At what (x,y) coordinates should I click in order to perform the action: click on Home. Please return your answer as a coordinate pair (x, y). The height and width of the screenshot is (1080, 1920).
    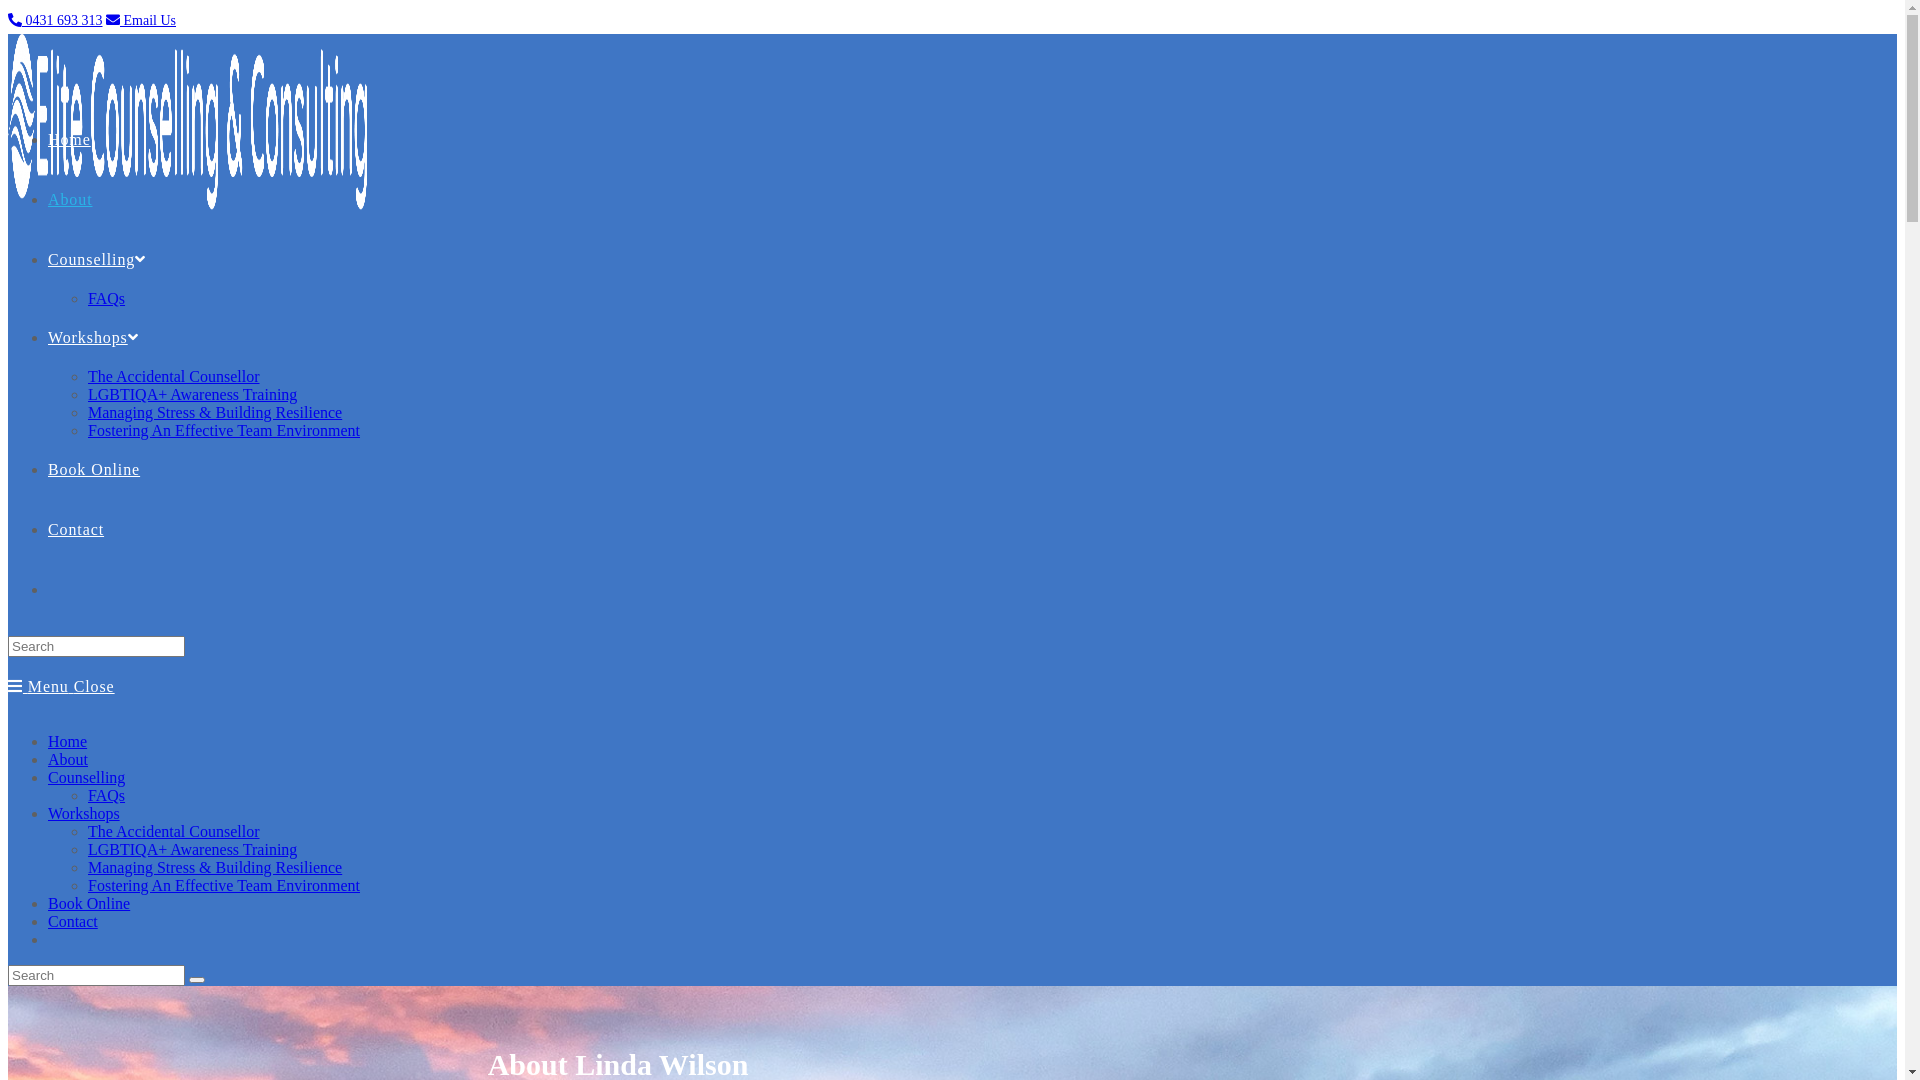
    Looking at the image, I should click on (68, 742).